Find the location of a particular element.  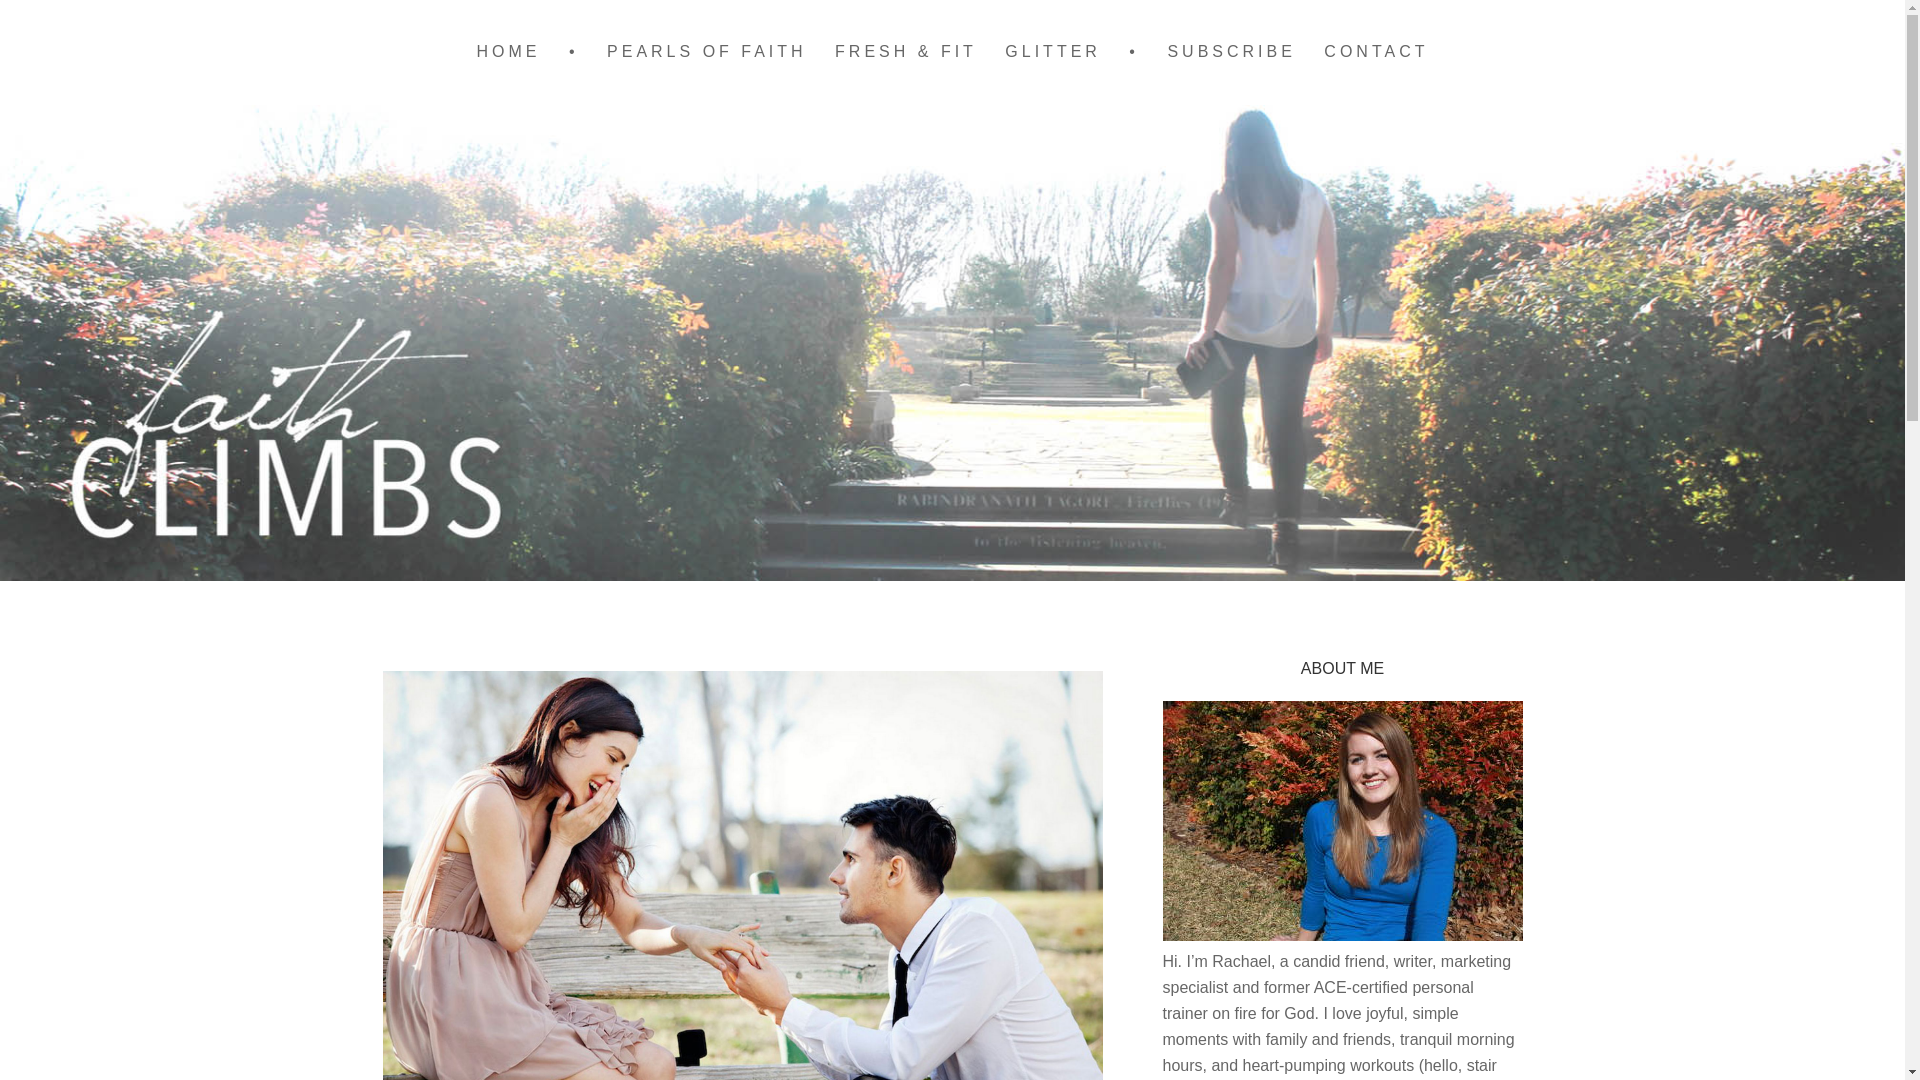

PEARLS OF FAITH is located at coordinates (707, 52).